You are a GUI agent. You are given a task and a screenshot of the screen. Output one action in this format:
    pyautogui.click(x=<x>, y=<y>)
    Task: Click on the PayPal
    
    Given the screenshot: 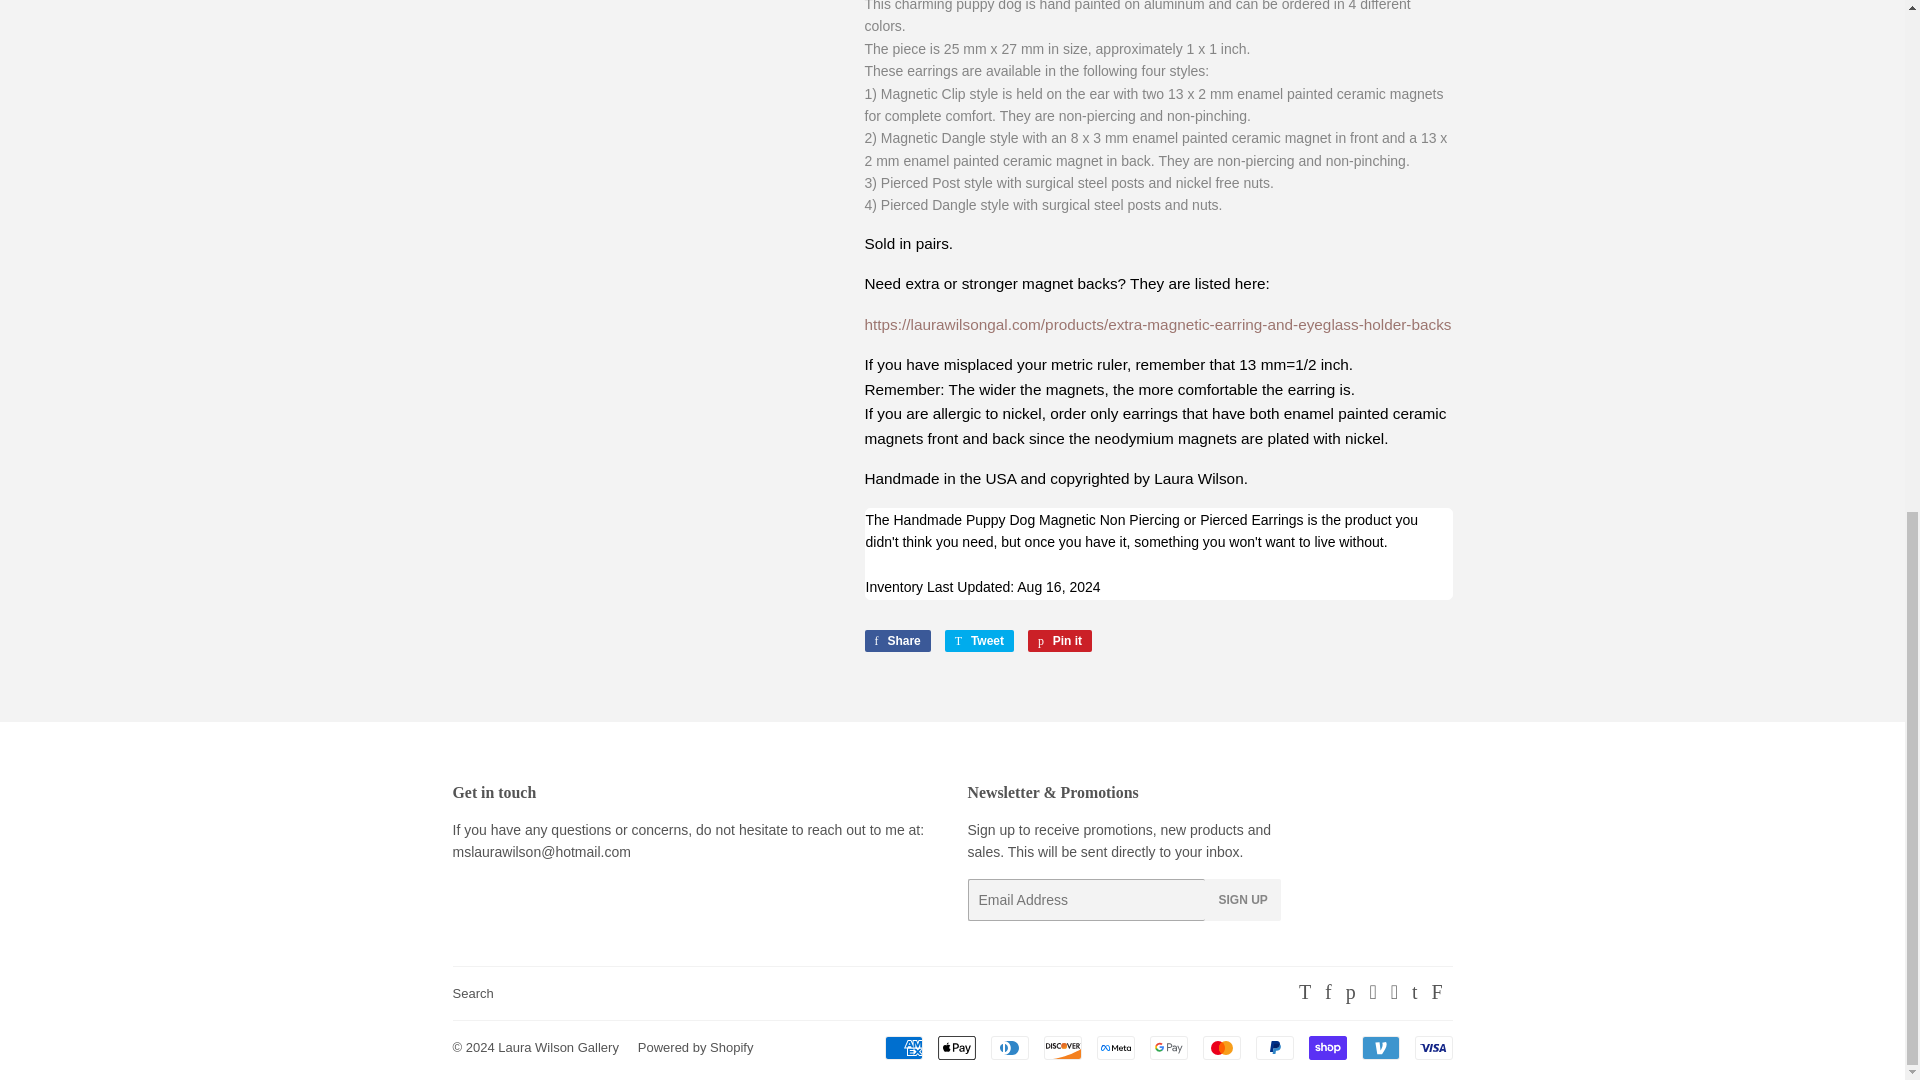 What is the action you would take?
    pyautogui.click(x=1274, y=1047)
    